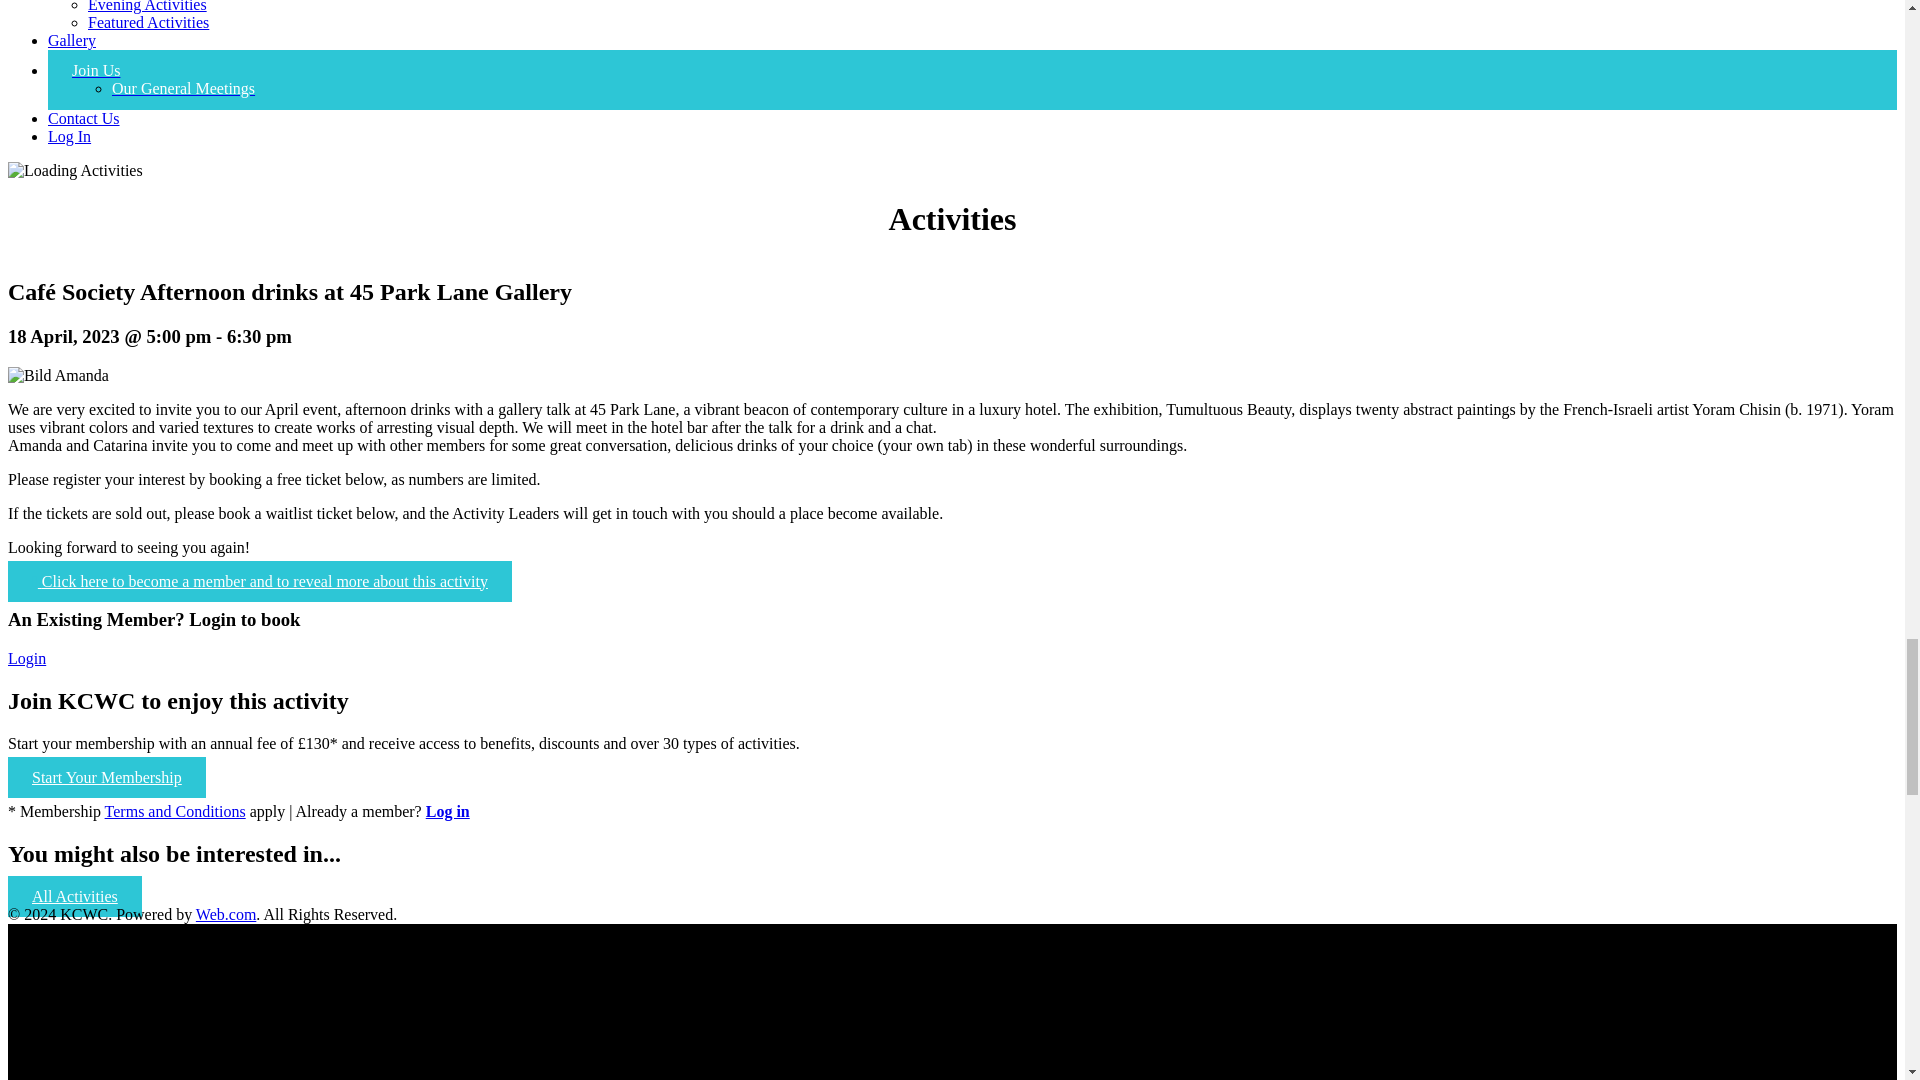  What do you see at coordinates (175, 811) in the screenshot?
I see `Terms and Conditions` at bounding box center [175, 811].